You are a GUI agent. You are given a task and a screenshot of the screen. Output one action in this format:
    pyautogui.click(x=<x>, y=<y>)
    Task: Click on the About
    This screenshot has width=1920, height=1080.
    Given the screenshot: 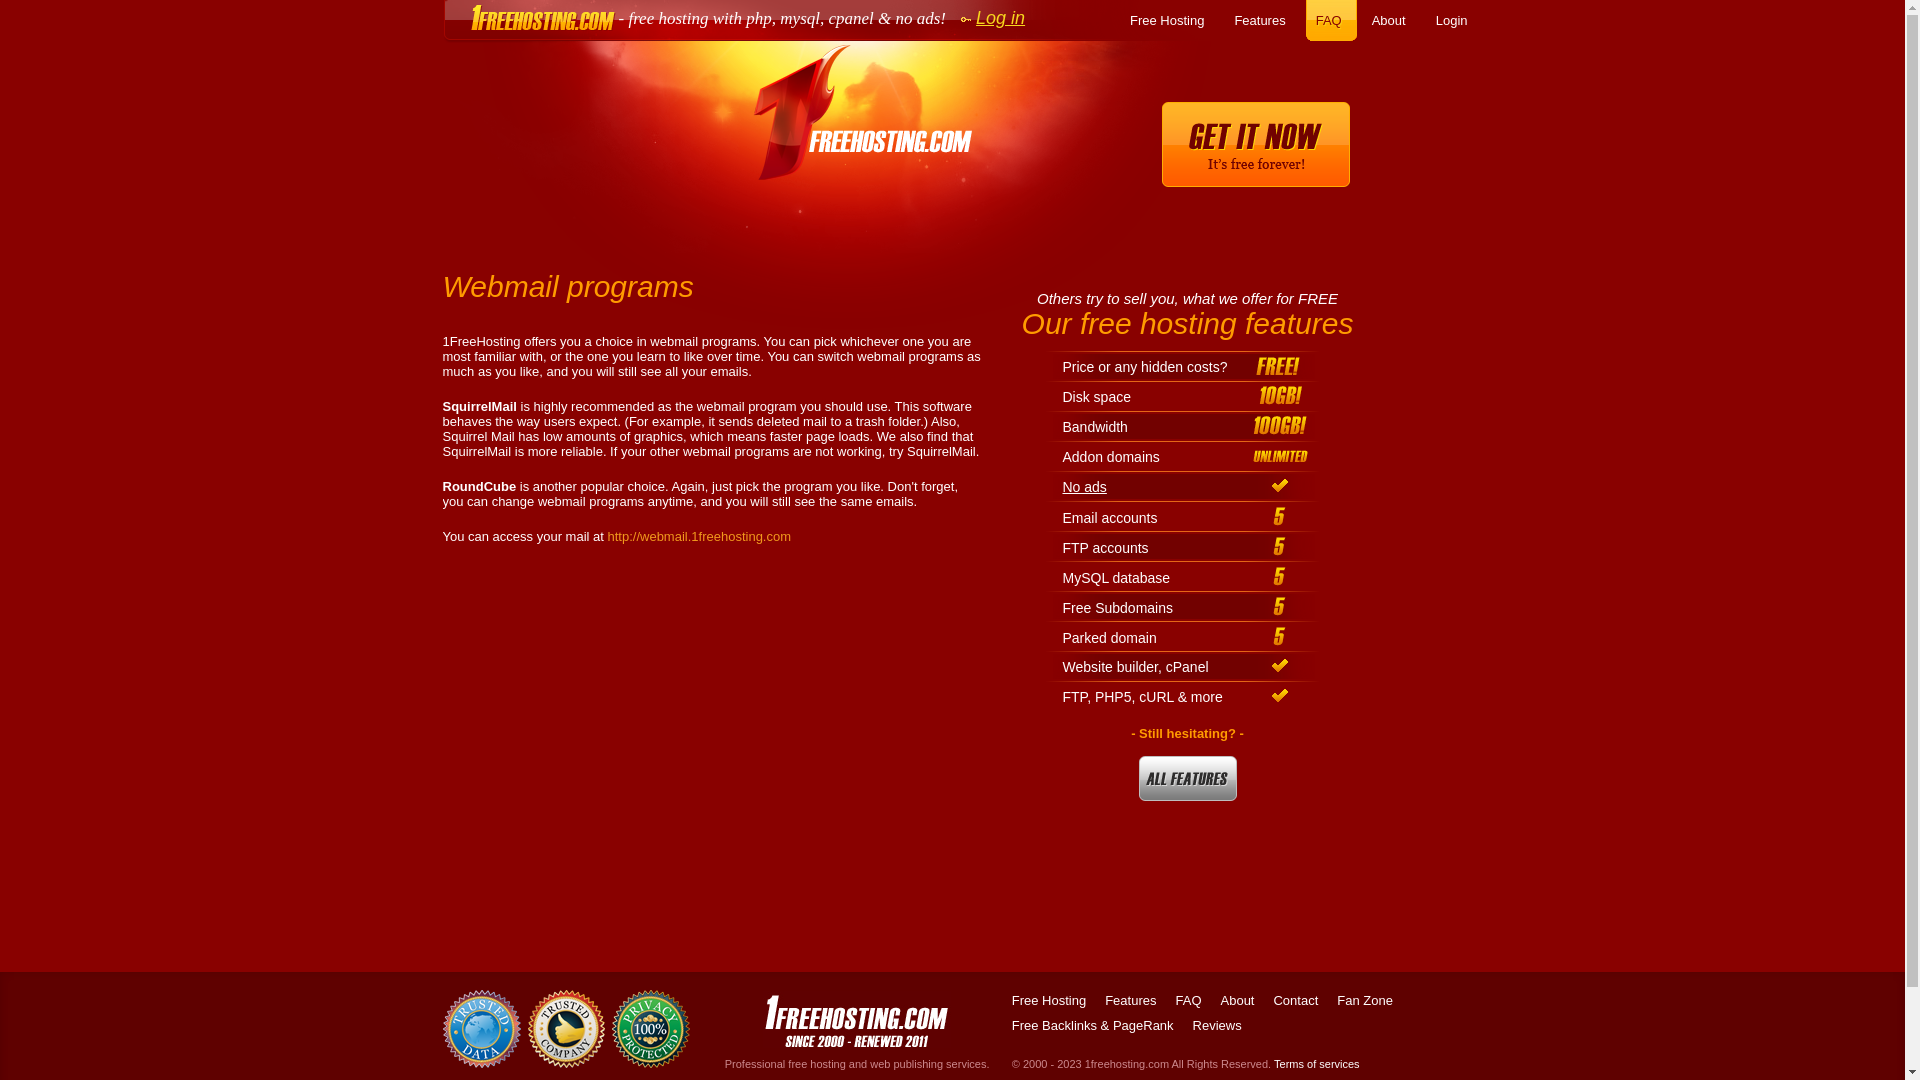 What is the action you would take?
    pyautogui.click(x=1237, y=1000)
    